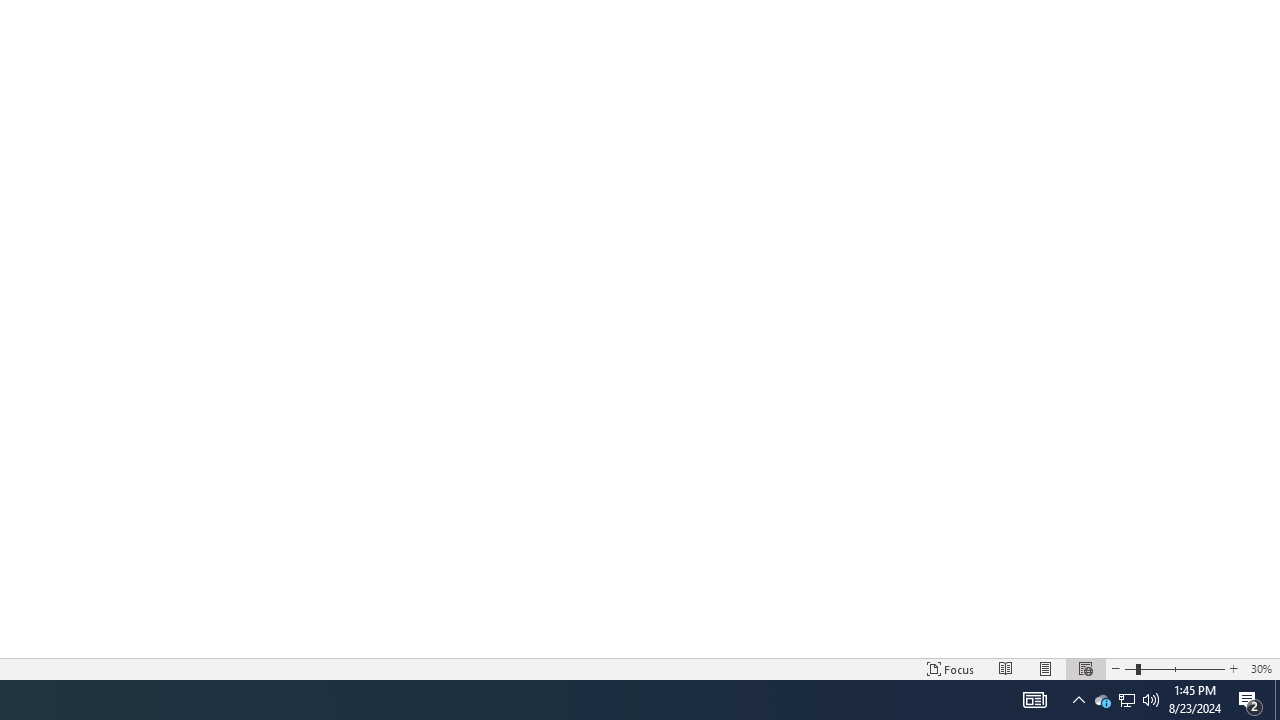 This screenshot has width=1280, height=720. What do you see at coordinates (1174, 668) in the screenshot?
I see `Zoom` at bounding box center [1174, 668].